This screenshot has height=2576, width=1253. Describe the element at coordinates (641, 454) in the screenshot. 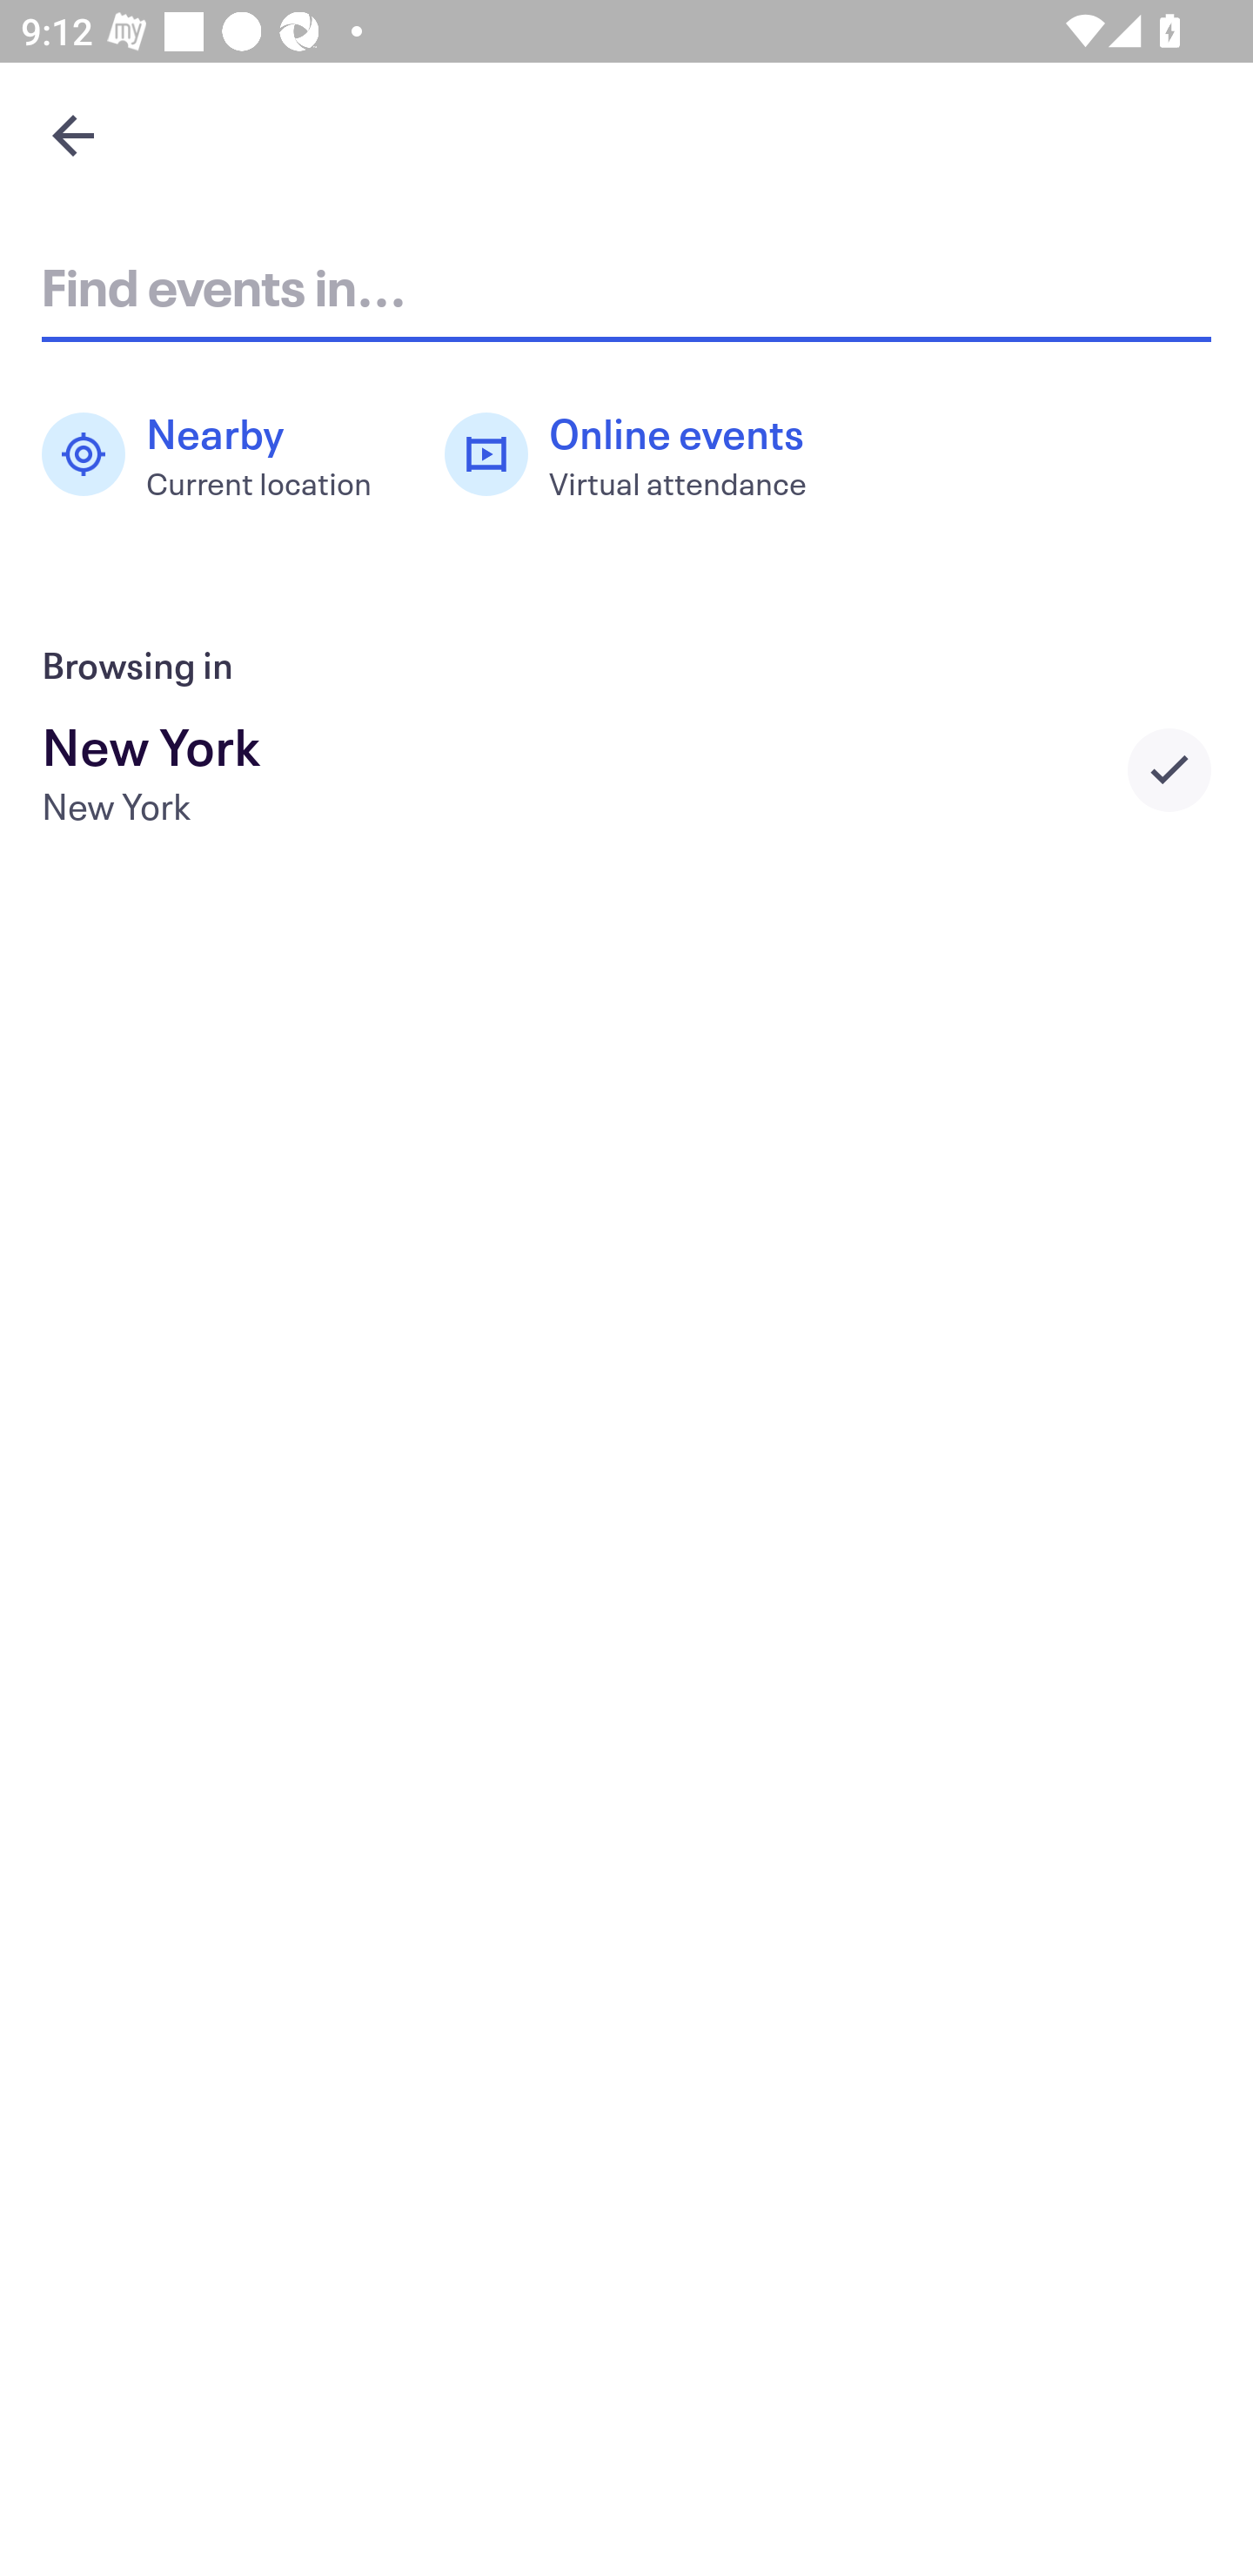

I see `Online events Virtual attendance` at that location.